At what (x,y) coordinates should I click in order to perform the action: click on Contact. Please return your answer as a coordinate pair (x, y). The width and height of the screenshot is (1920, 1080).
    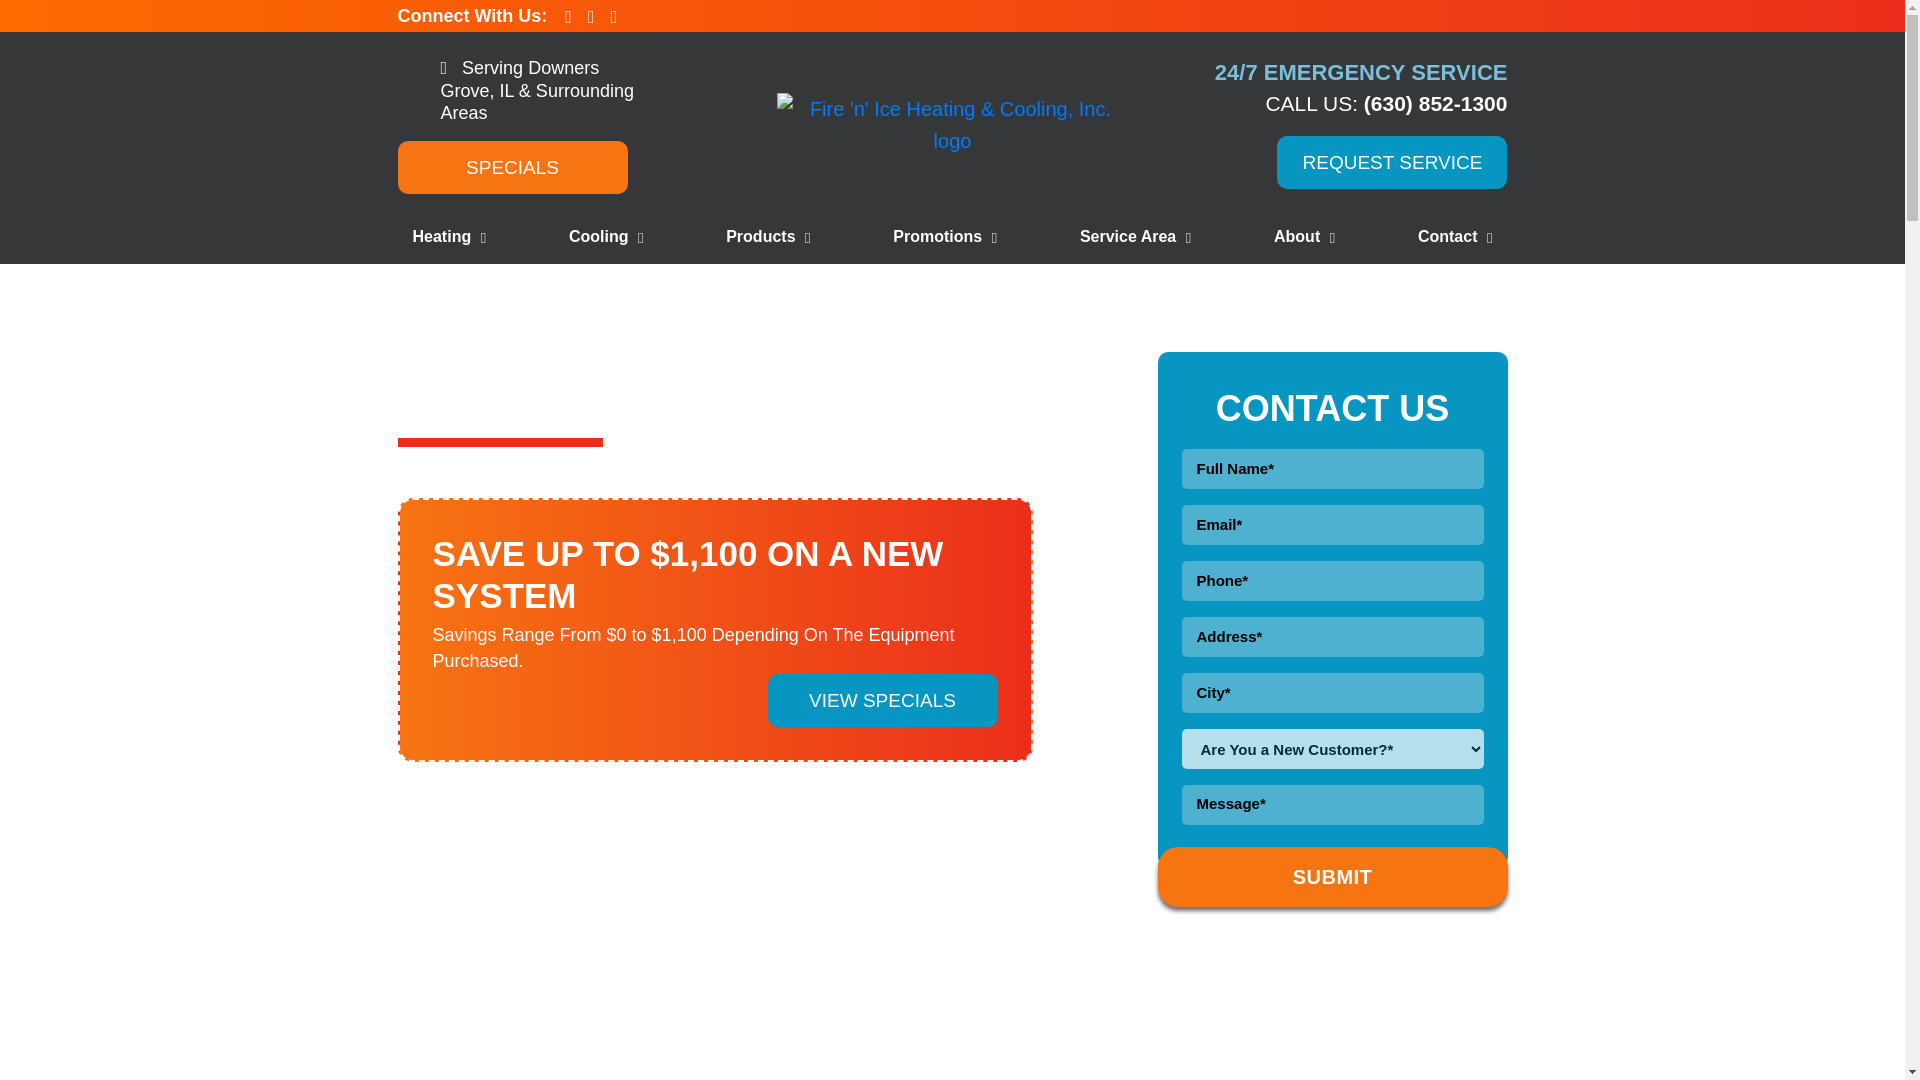
    Looking at the image, I should click on (1455, 236).